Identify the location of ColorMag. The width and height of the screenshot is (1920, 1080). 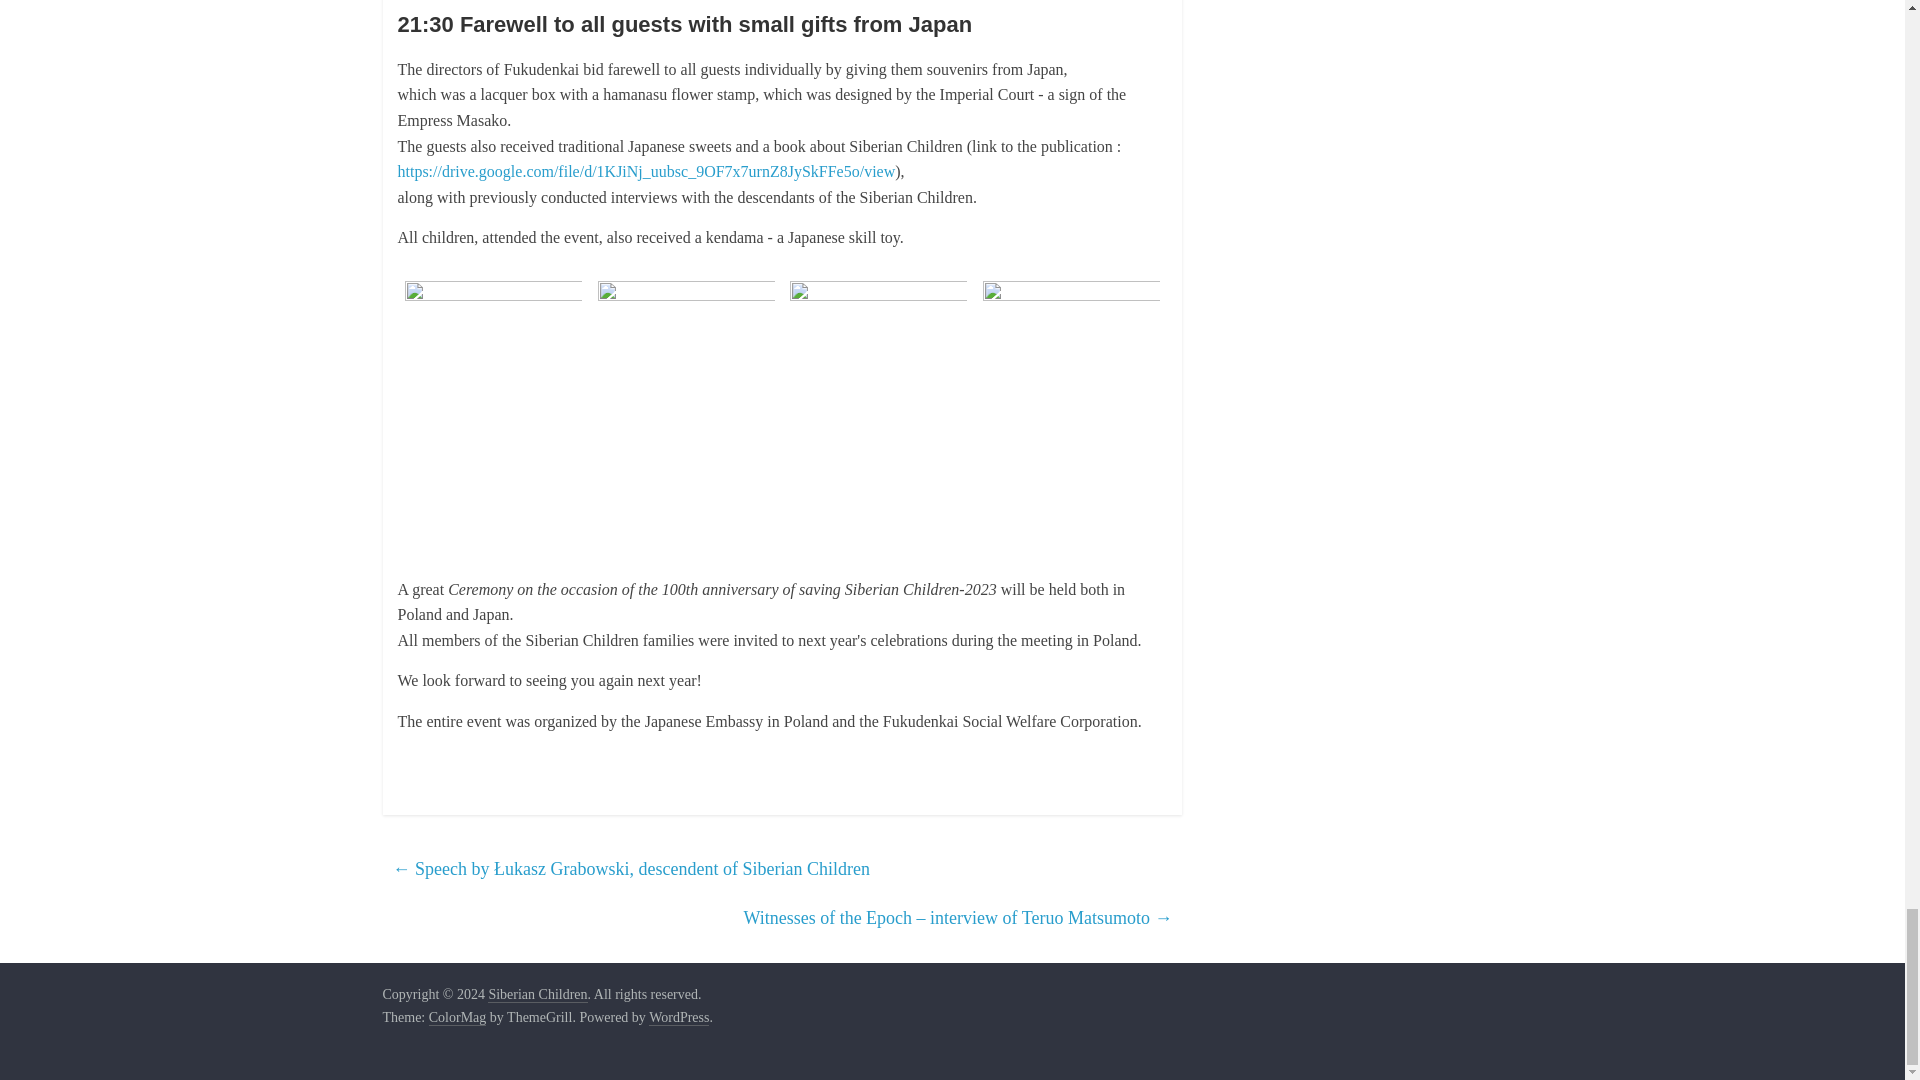
(458, 1018).